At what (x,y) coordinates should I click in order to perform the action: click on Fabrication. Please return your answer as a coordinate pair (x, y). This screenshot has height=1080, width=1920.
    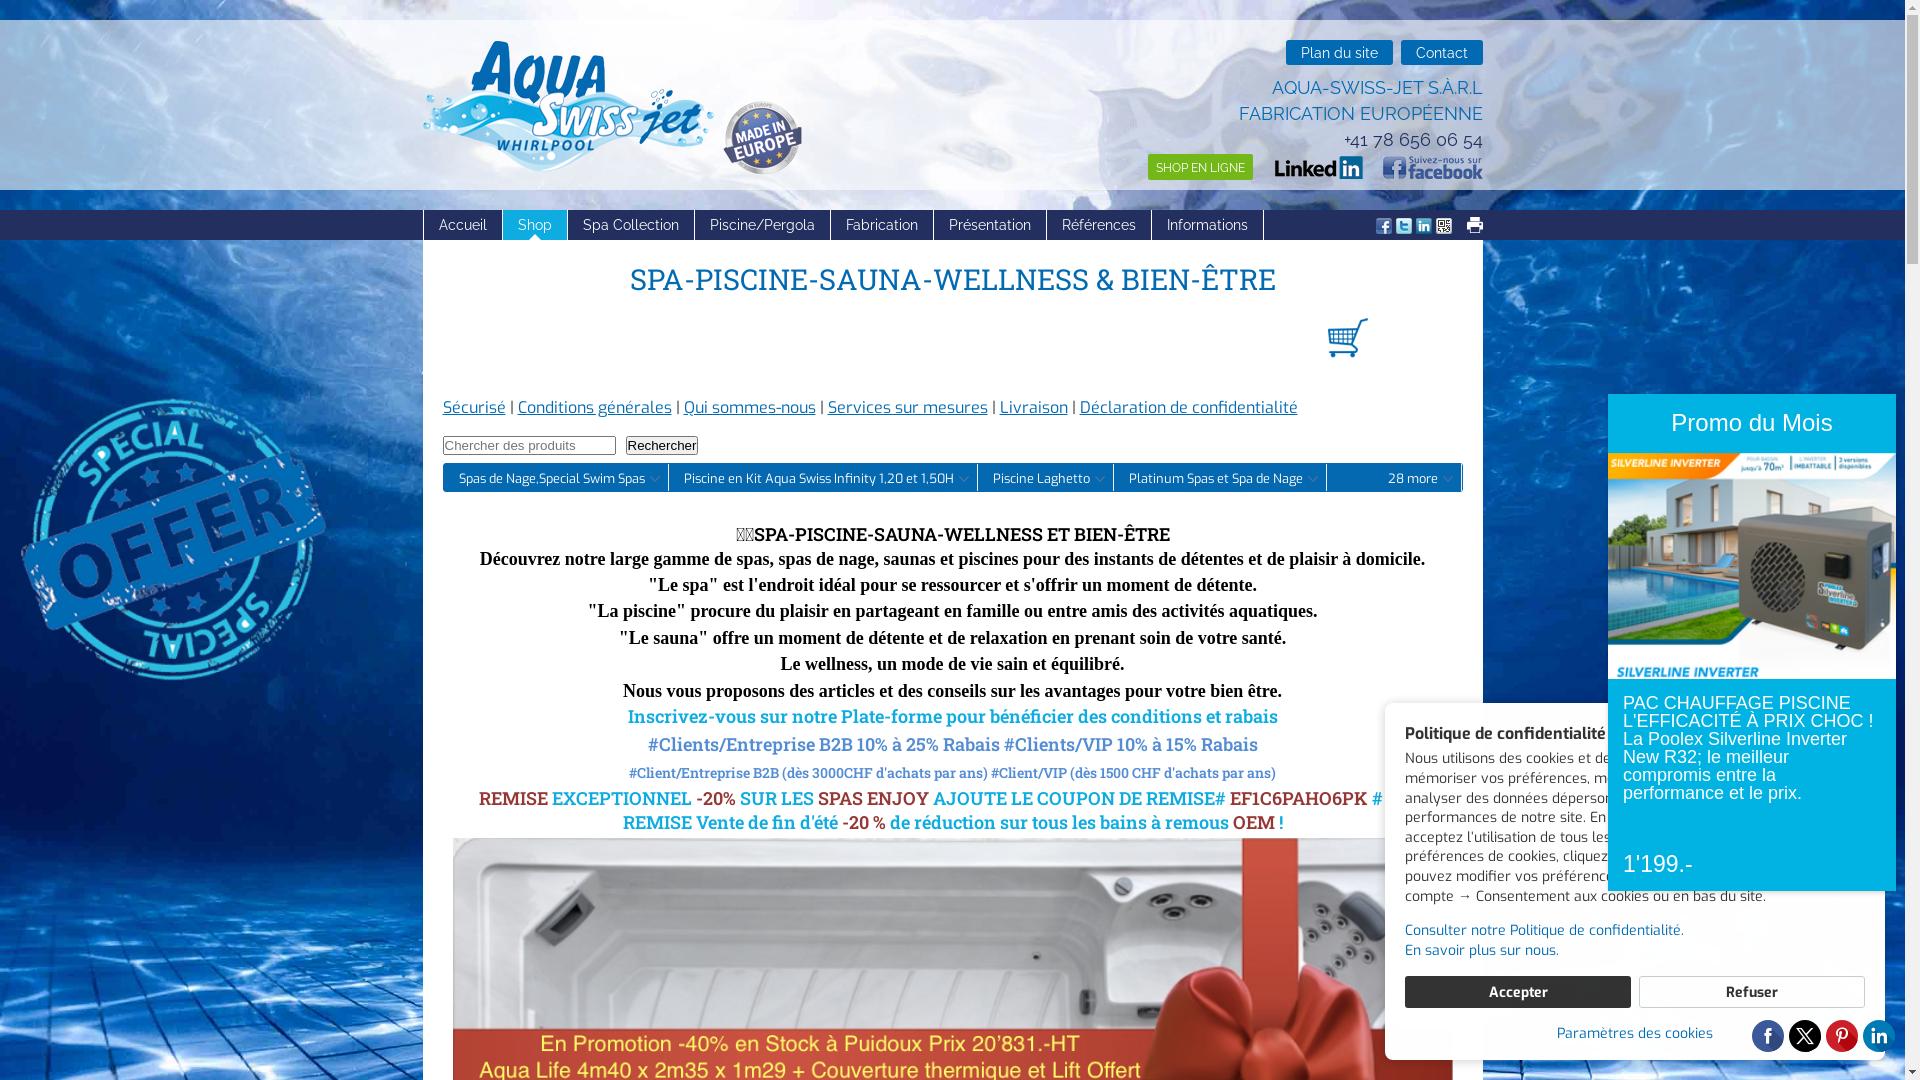
    Looking at the image, I should click on (882, 225).